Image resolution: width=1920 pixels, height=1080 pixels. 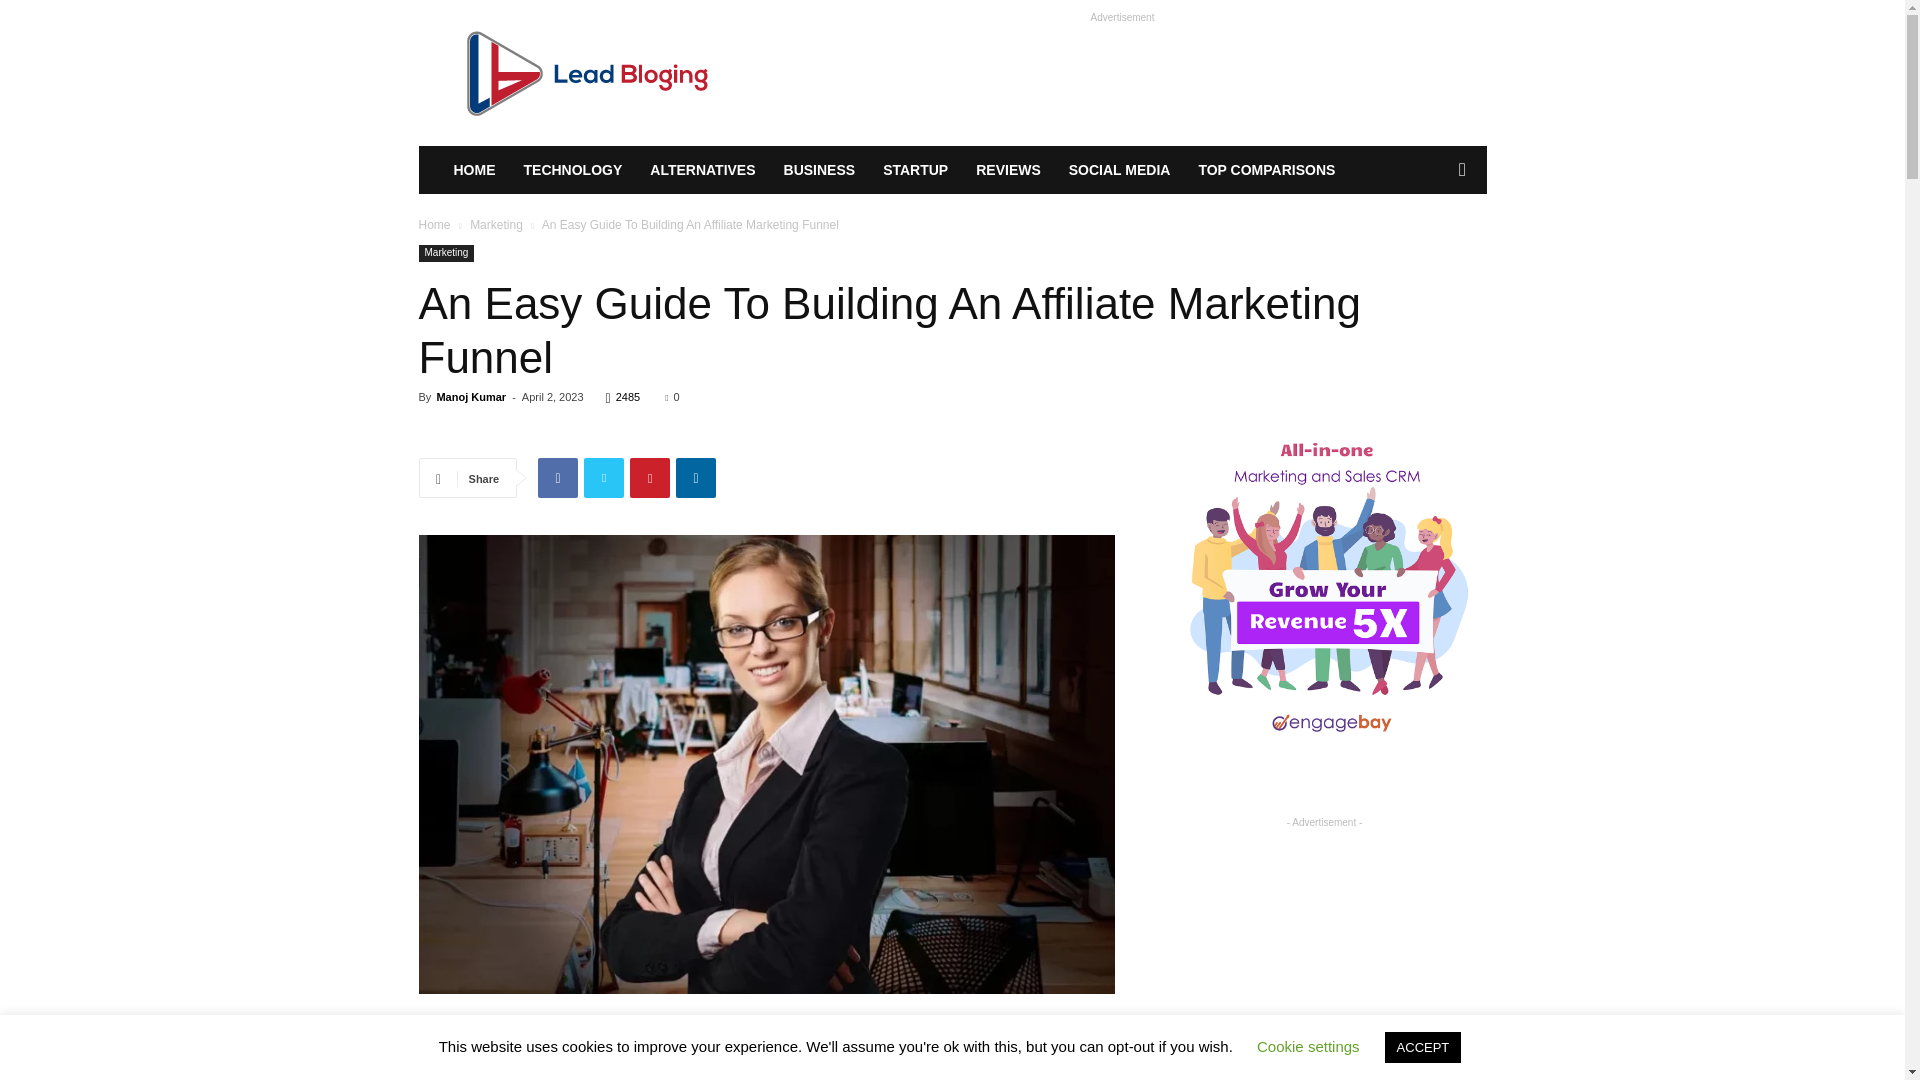 I want to click on Advertisement, so click(x=1122, y=72).